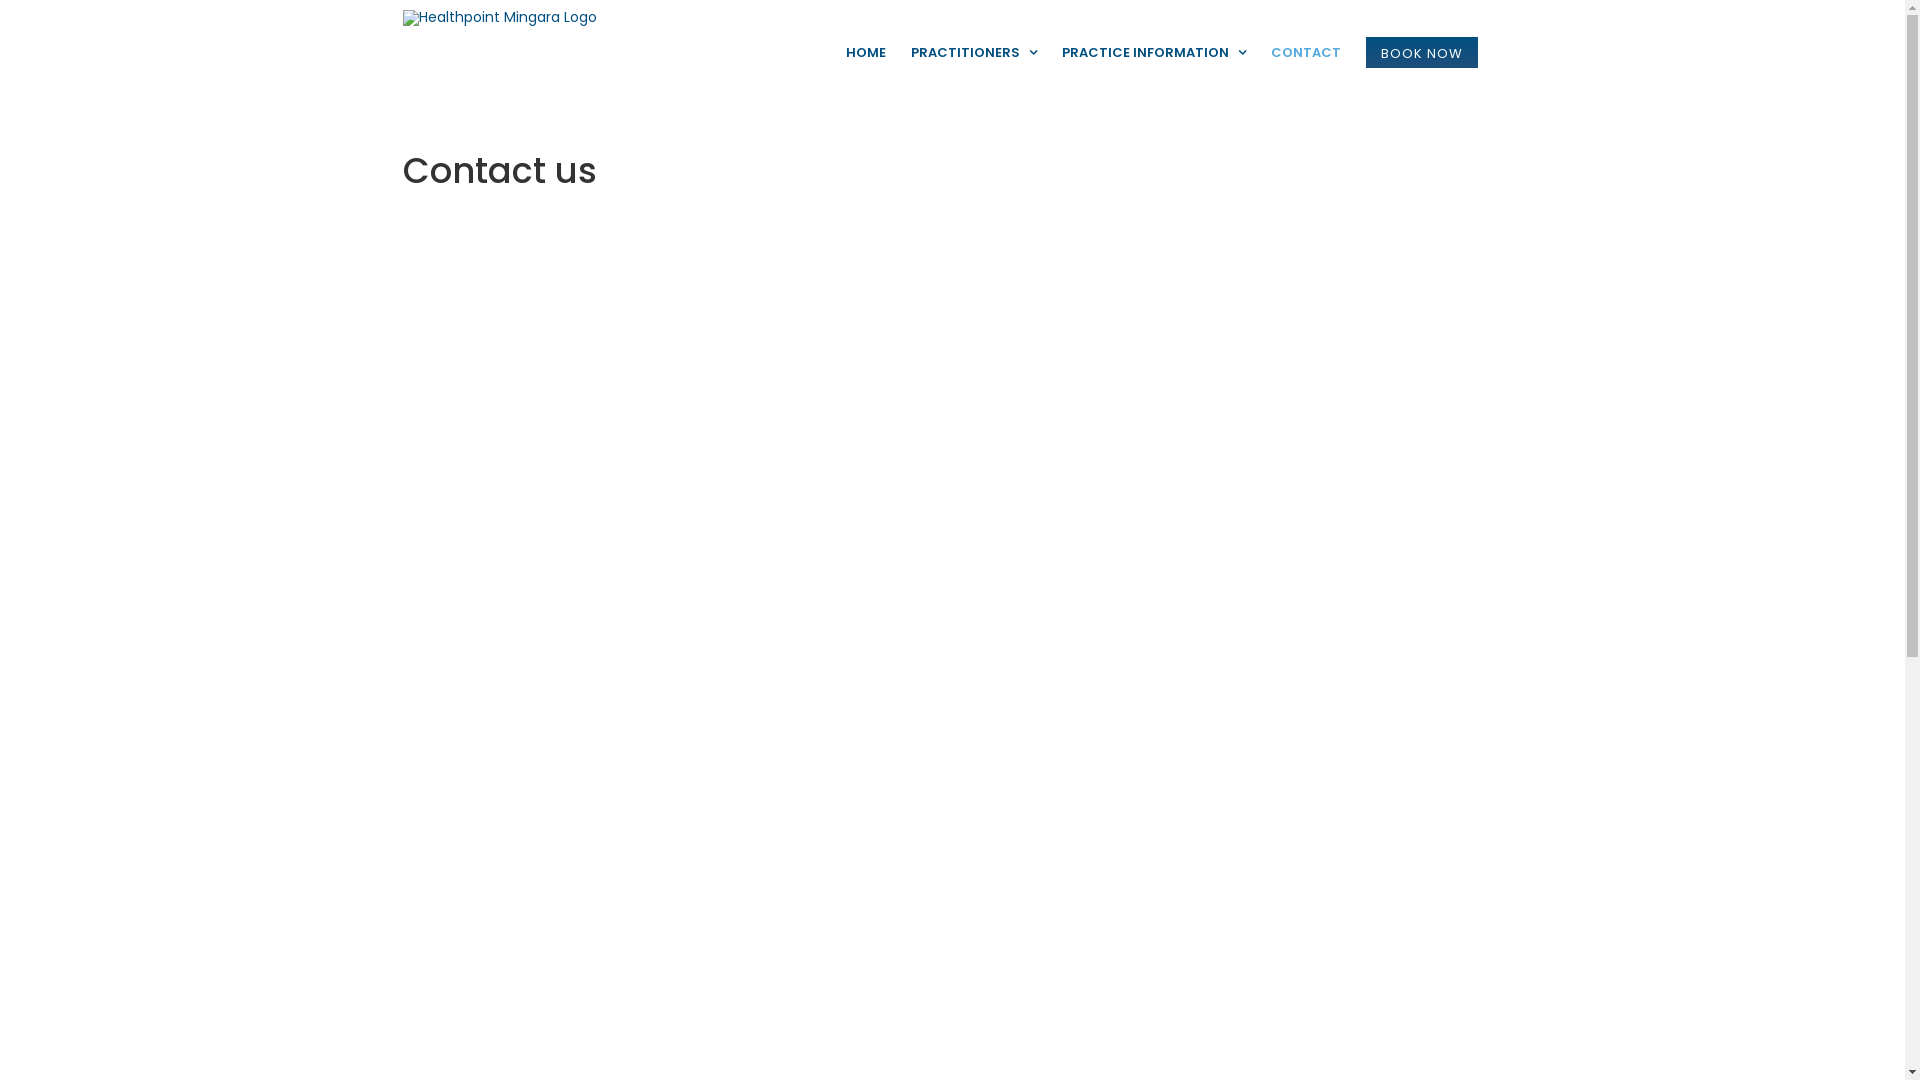  Describe the element at coordinates (995, 820) in the screenshot. I see `submit` at that location.